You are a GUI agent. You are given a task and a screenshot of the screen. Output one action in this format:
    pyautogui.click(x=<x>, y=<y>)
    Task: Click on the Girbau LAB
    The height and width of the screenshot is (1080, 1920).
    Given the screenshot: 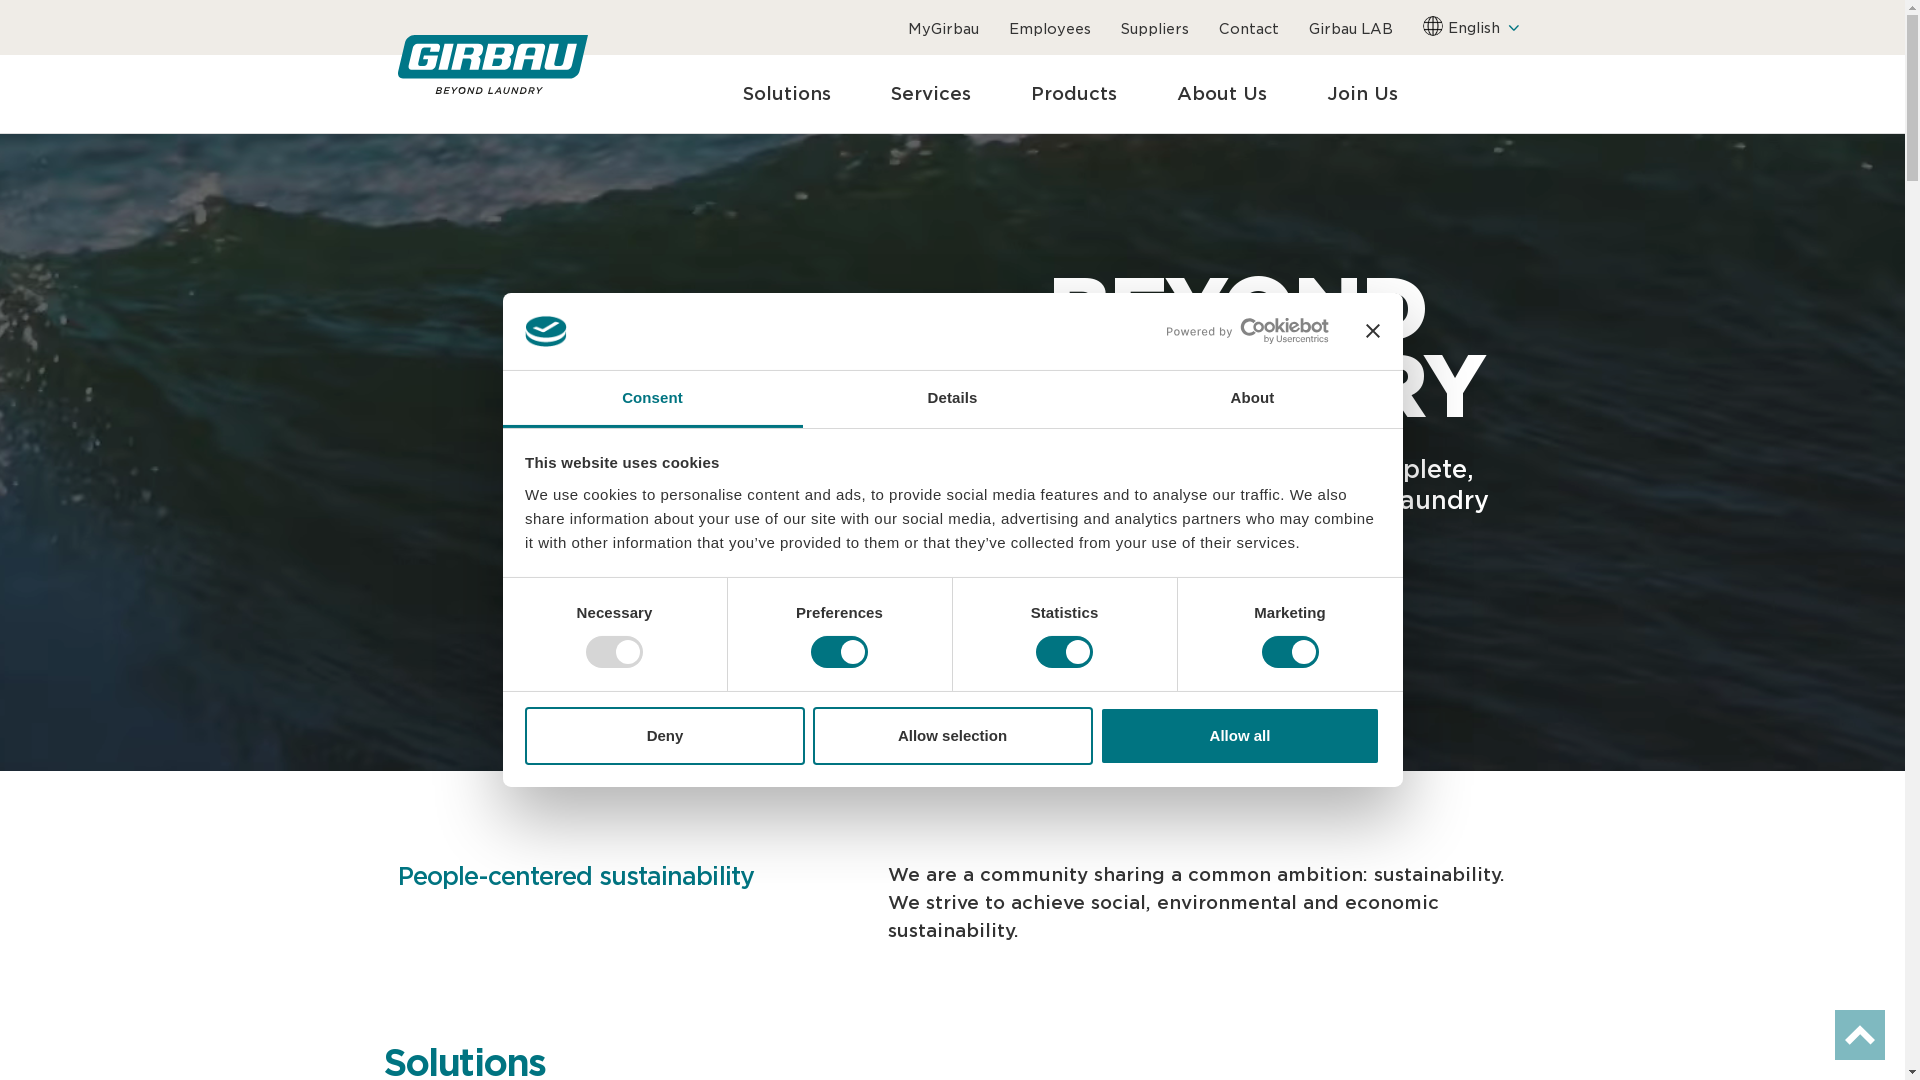 What is the action you would take?
    pyautogui.click(x=1350, y=29)
    